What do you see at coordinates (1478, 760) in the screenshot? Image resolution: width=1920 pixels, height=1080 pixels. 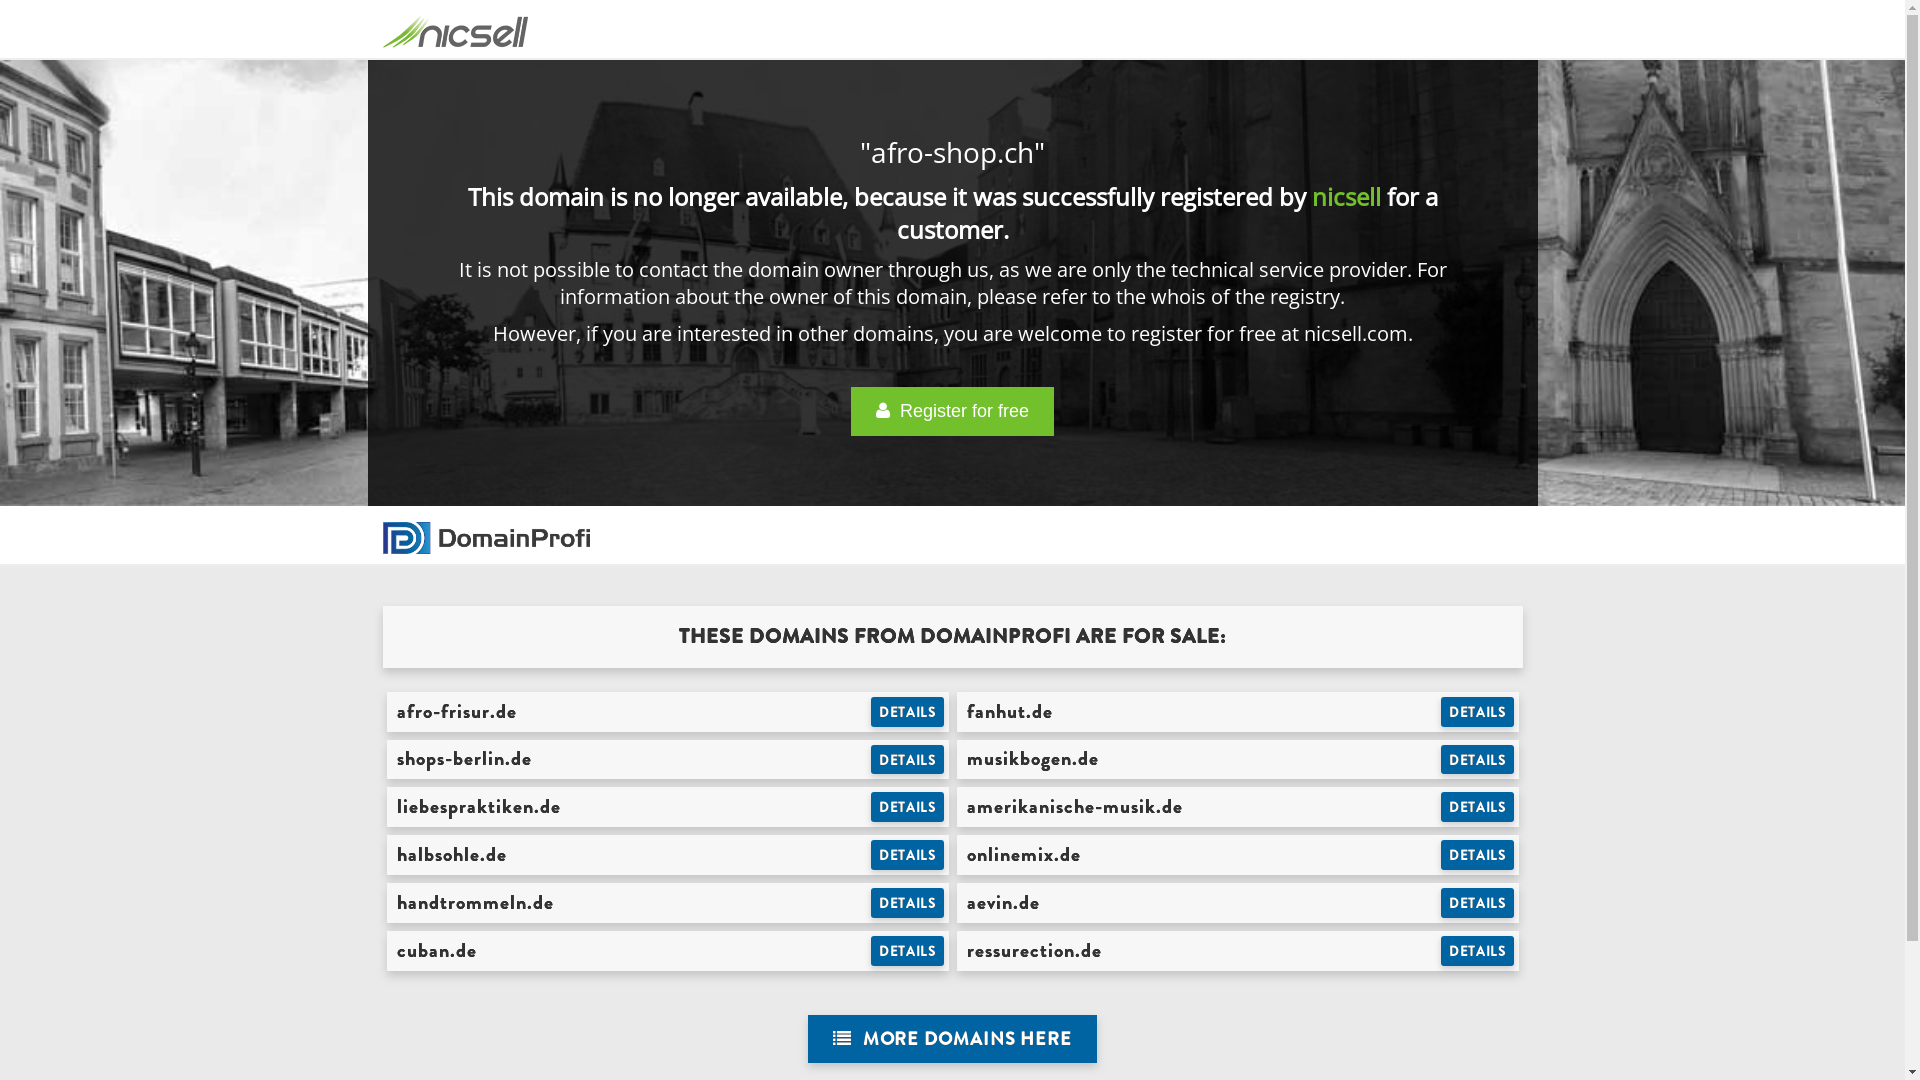 I see `DETAILS` at bounding box center [1478, 760].